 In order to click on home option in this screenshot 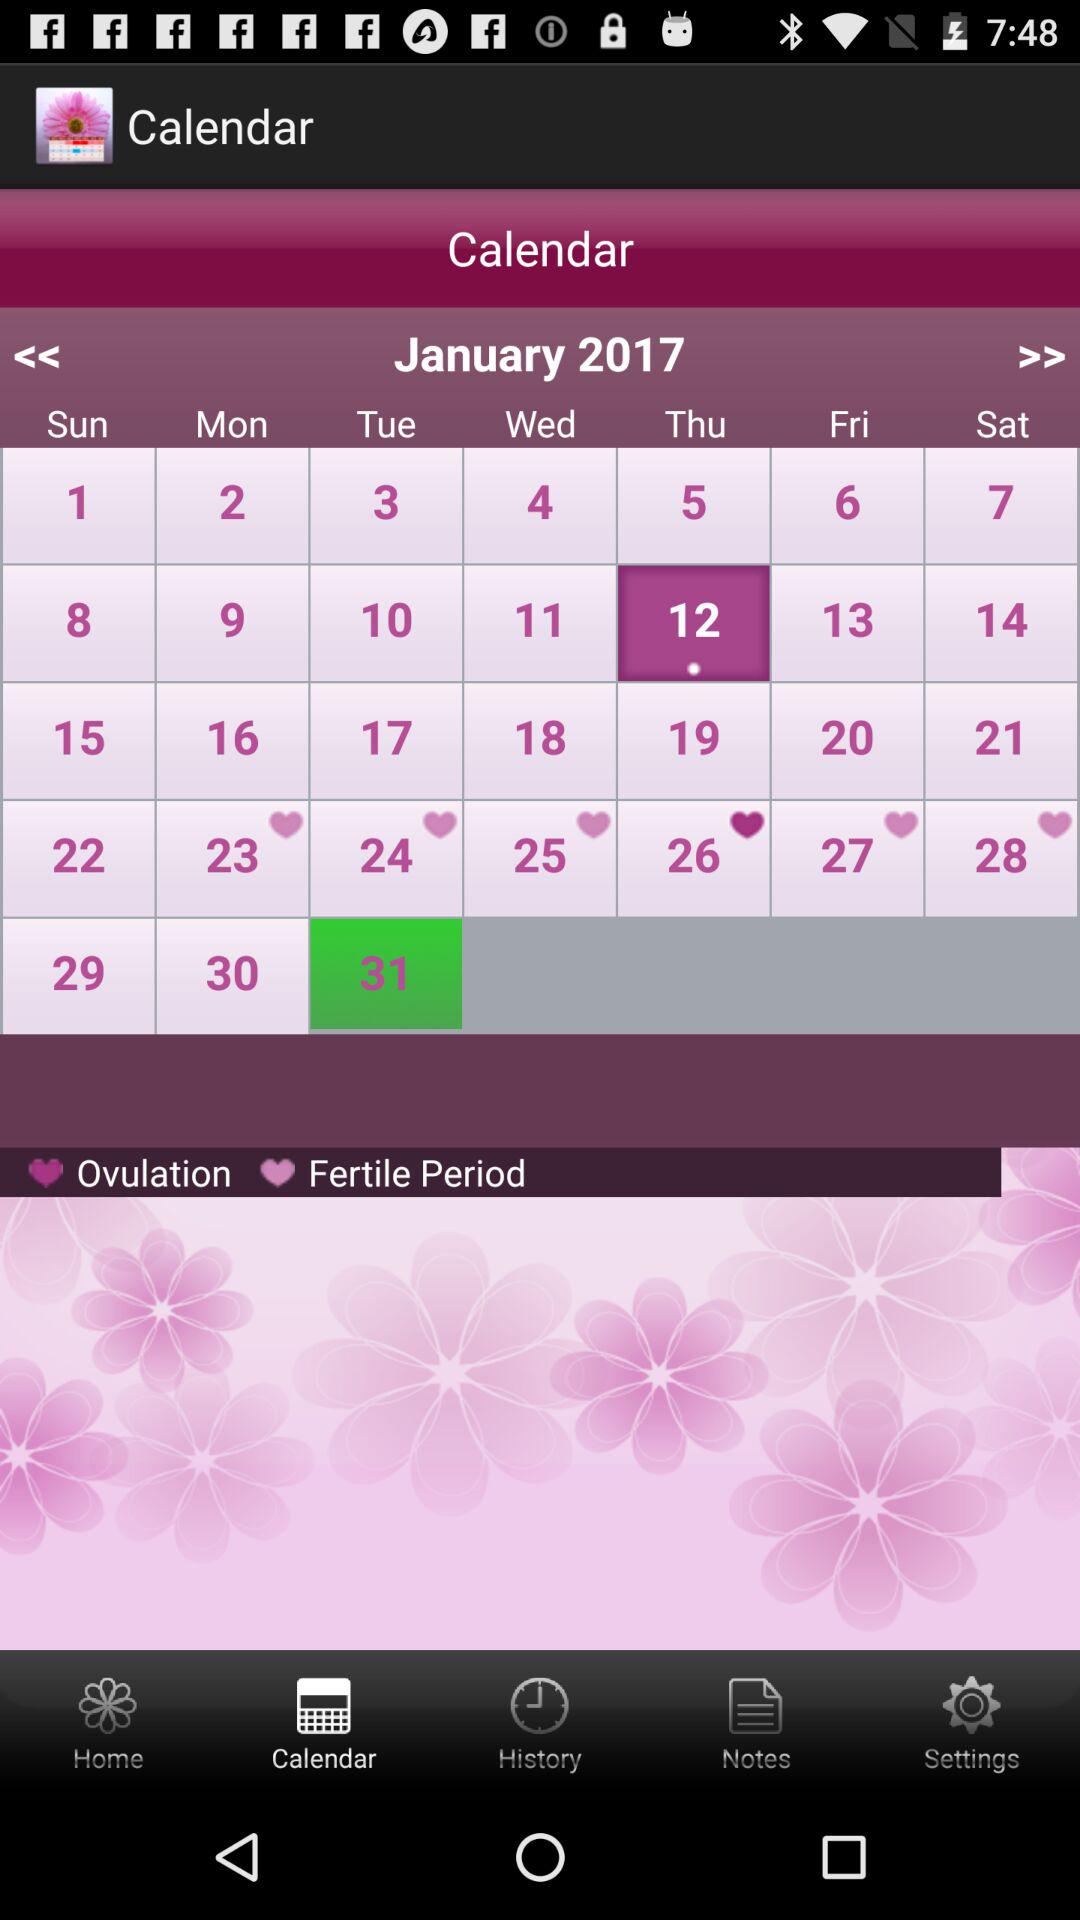, I will do `click(108, 1722)`.